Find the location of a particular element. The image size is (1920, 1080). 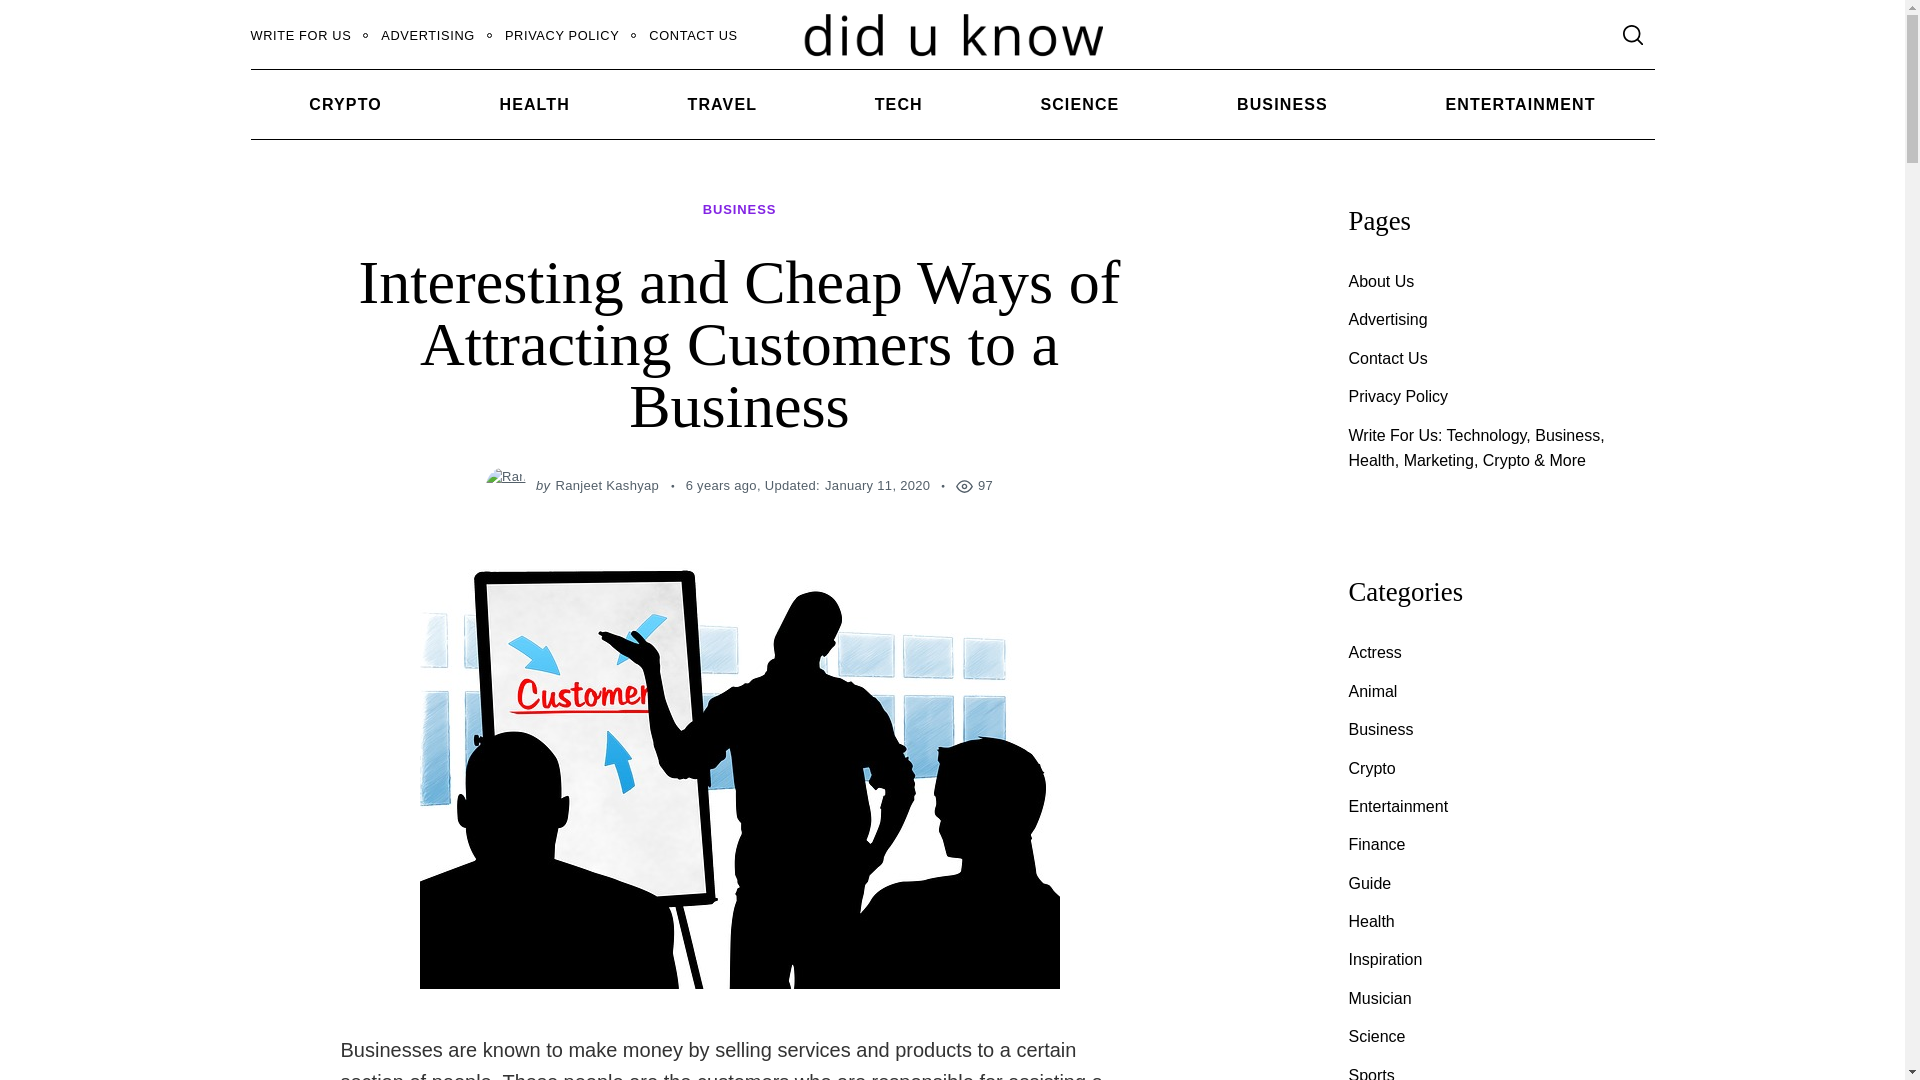

CRYPTO is located at coordinates (344, 104).